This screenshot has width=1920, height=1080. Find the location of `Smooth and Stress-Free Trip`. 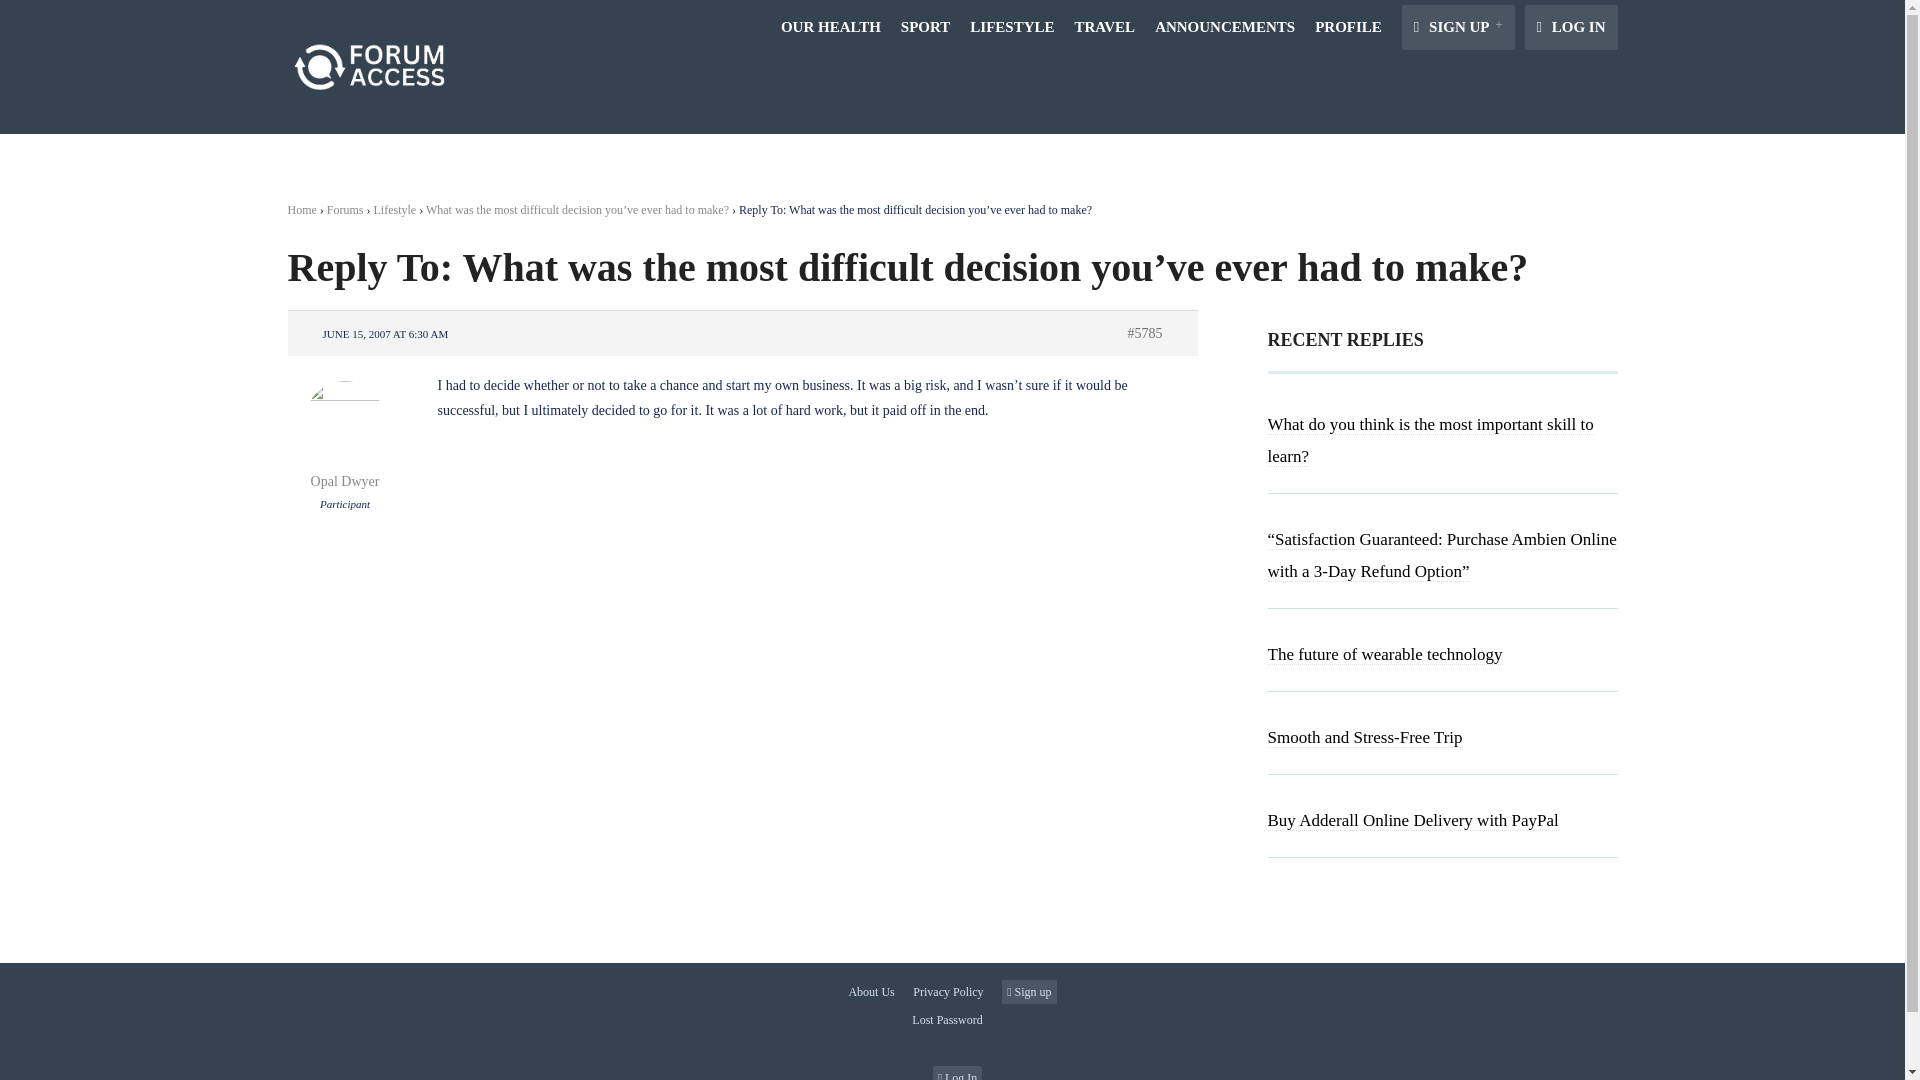

Smooth and Stress-Free Trip is located at coordinates (1365, 738).